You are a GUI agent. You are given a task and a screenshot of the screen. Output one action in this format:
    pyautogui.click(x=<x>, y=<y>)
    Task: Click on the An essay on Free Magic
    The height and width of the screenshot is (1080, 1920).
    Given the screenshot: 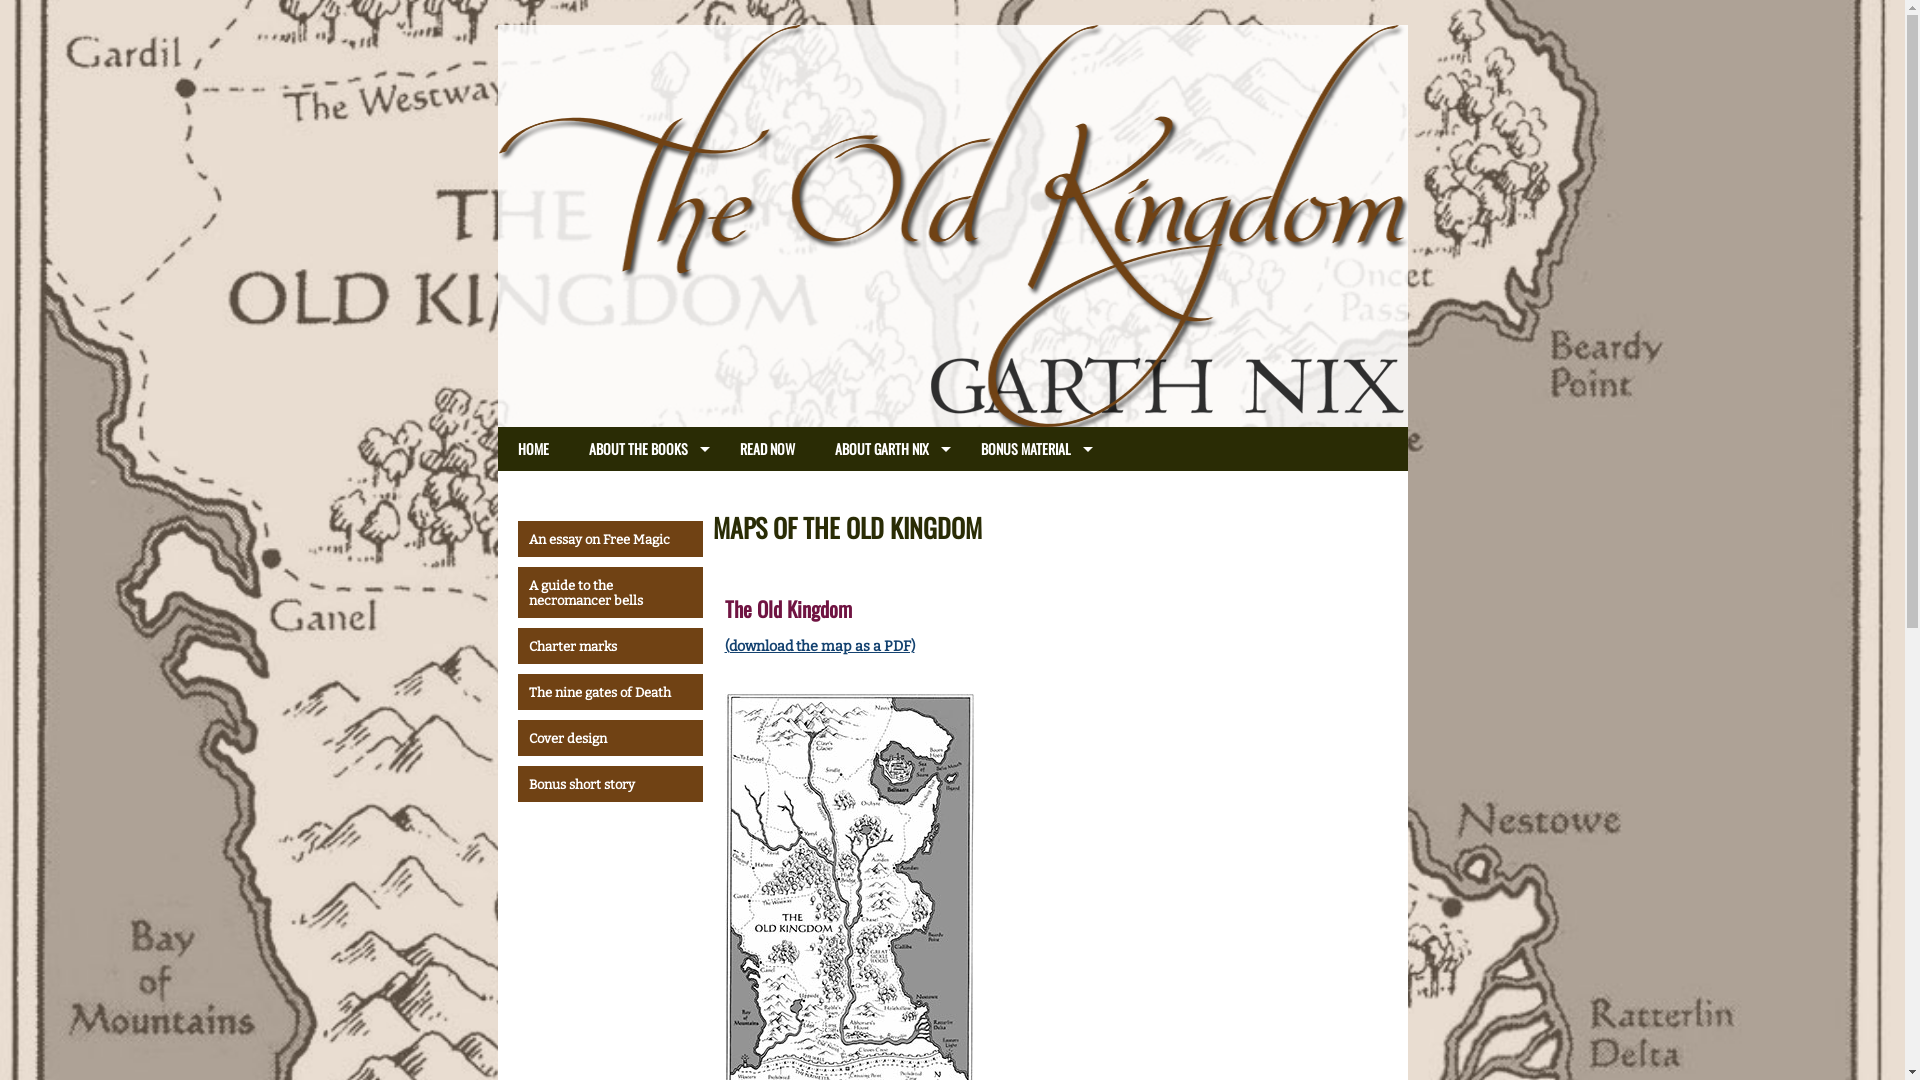 What is the action you would take?
    pyautogui.click(x=610, y=539)
    